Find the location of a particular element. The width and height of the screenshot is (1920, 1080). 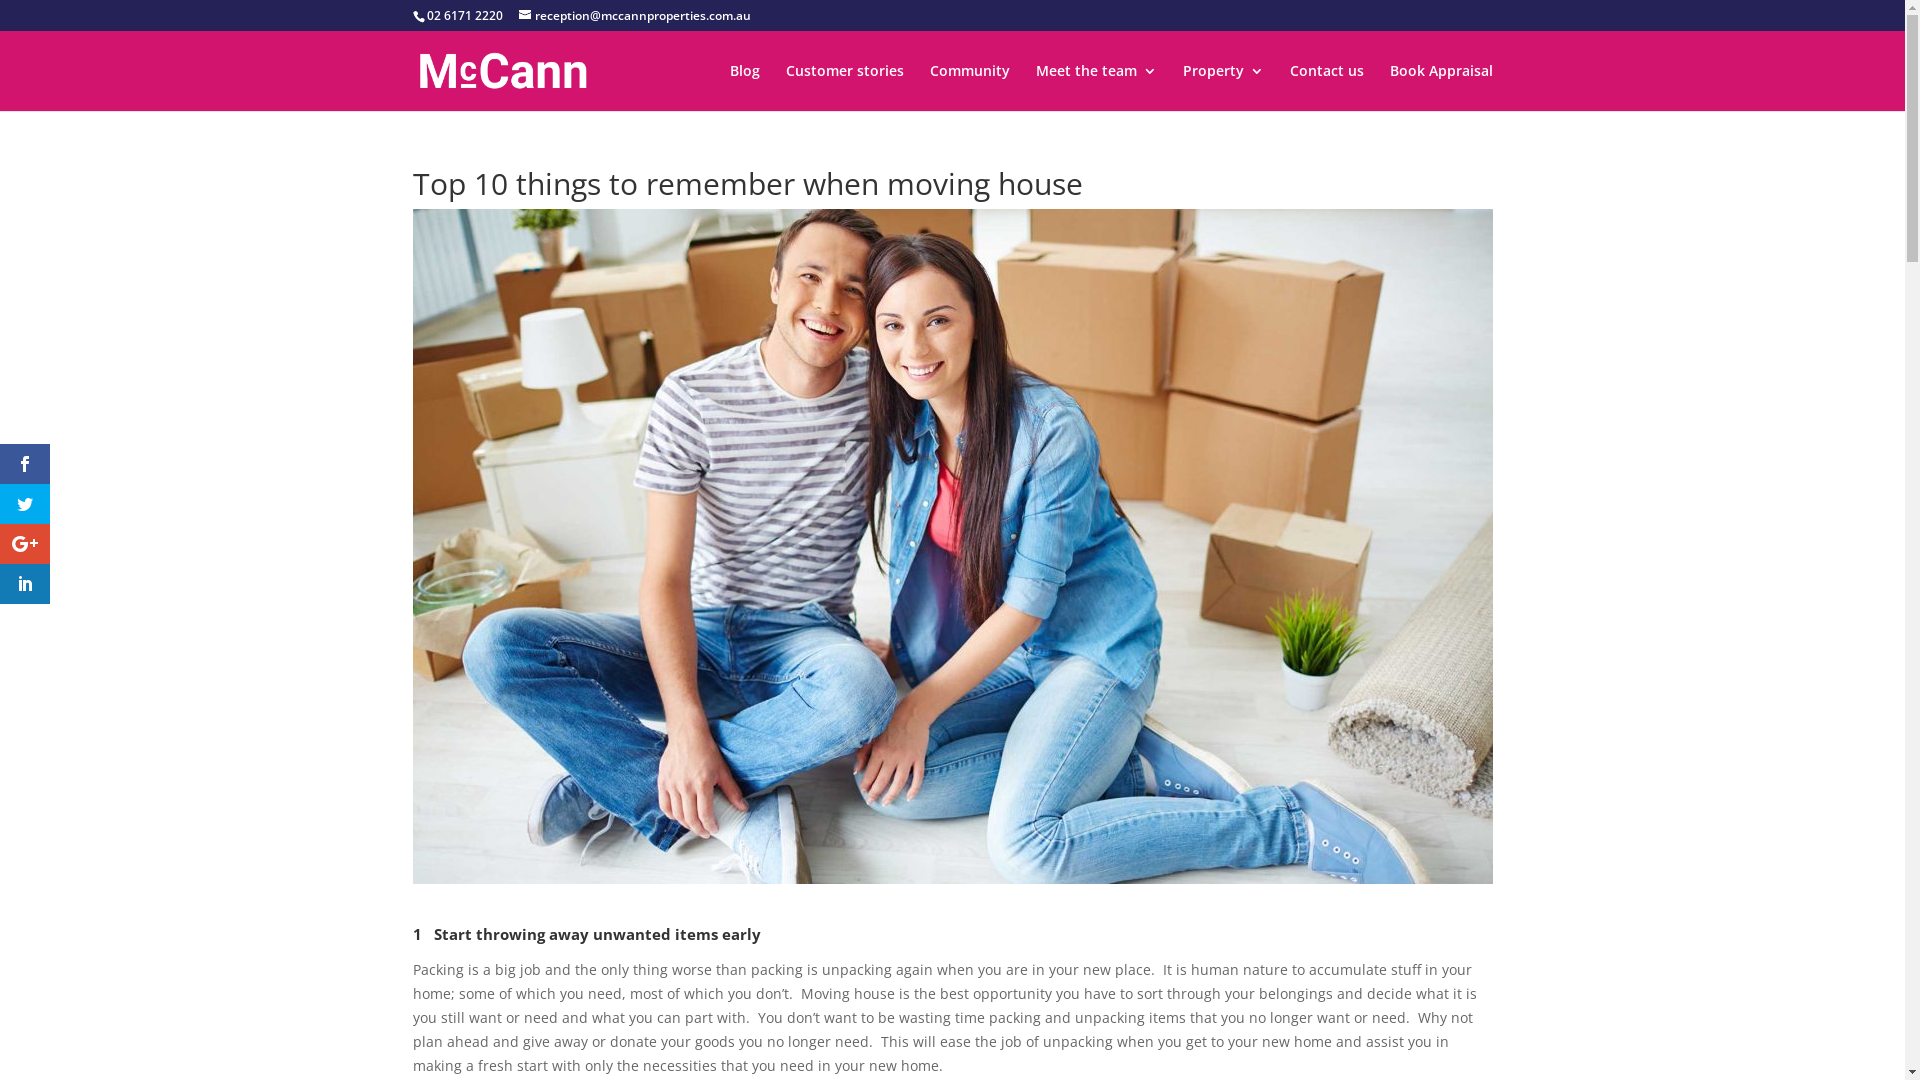

Book Appraisal is located at coordinates (1442, 88).